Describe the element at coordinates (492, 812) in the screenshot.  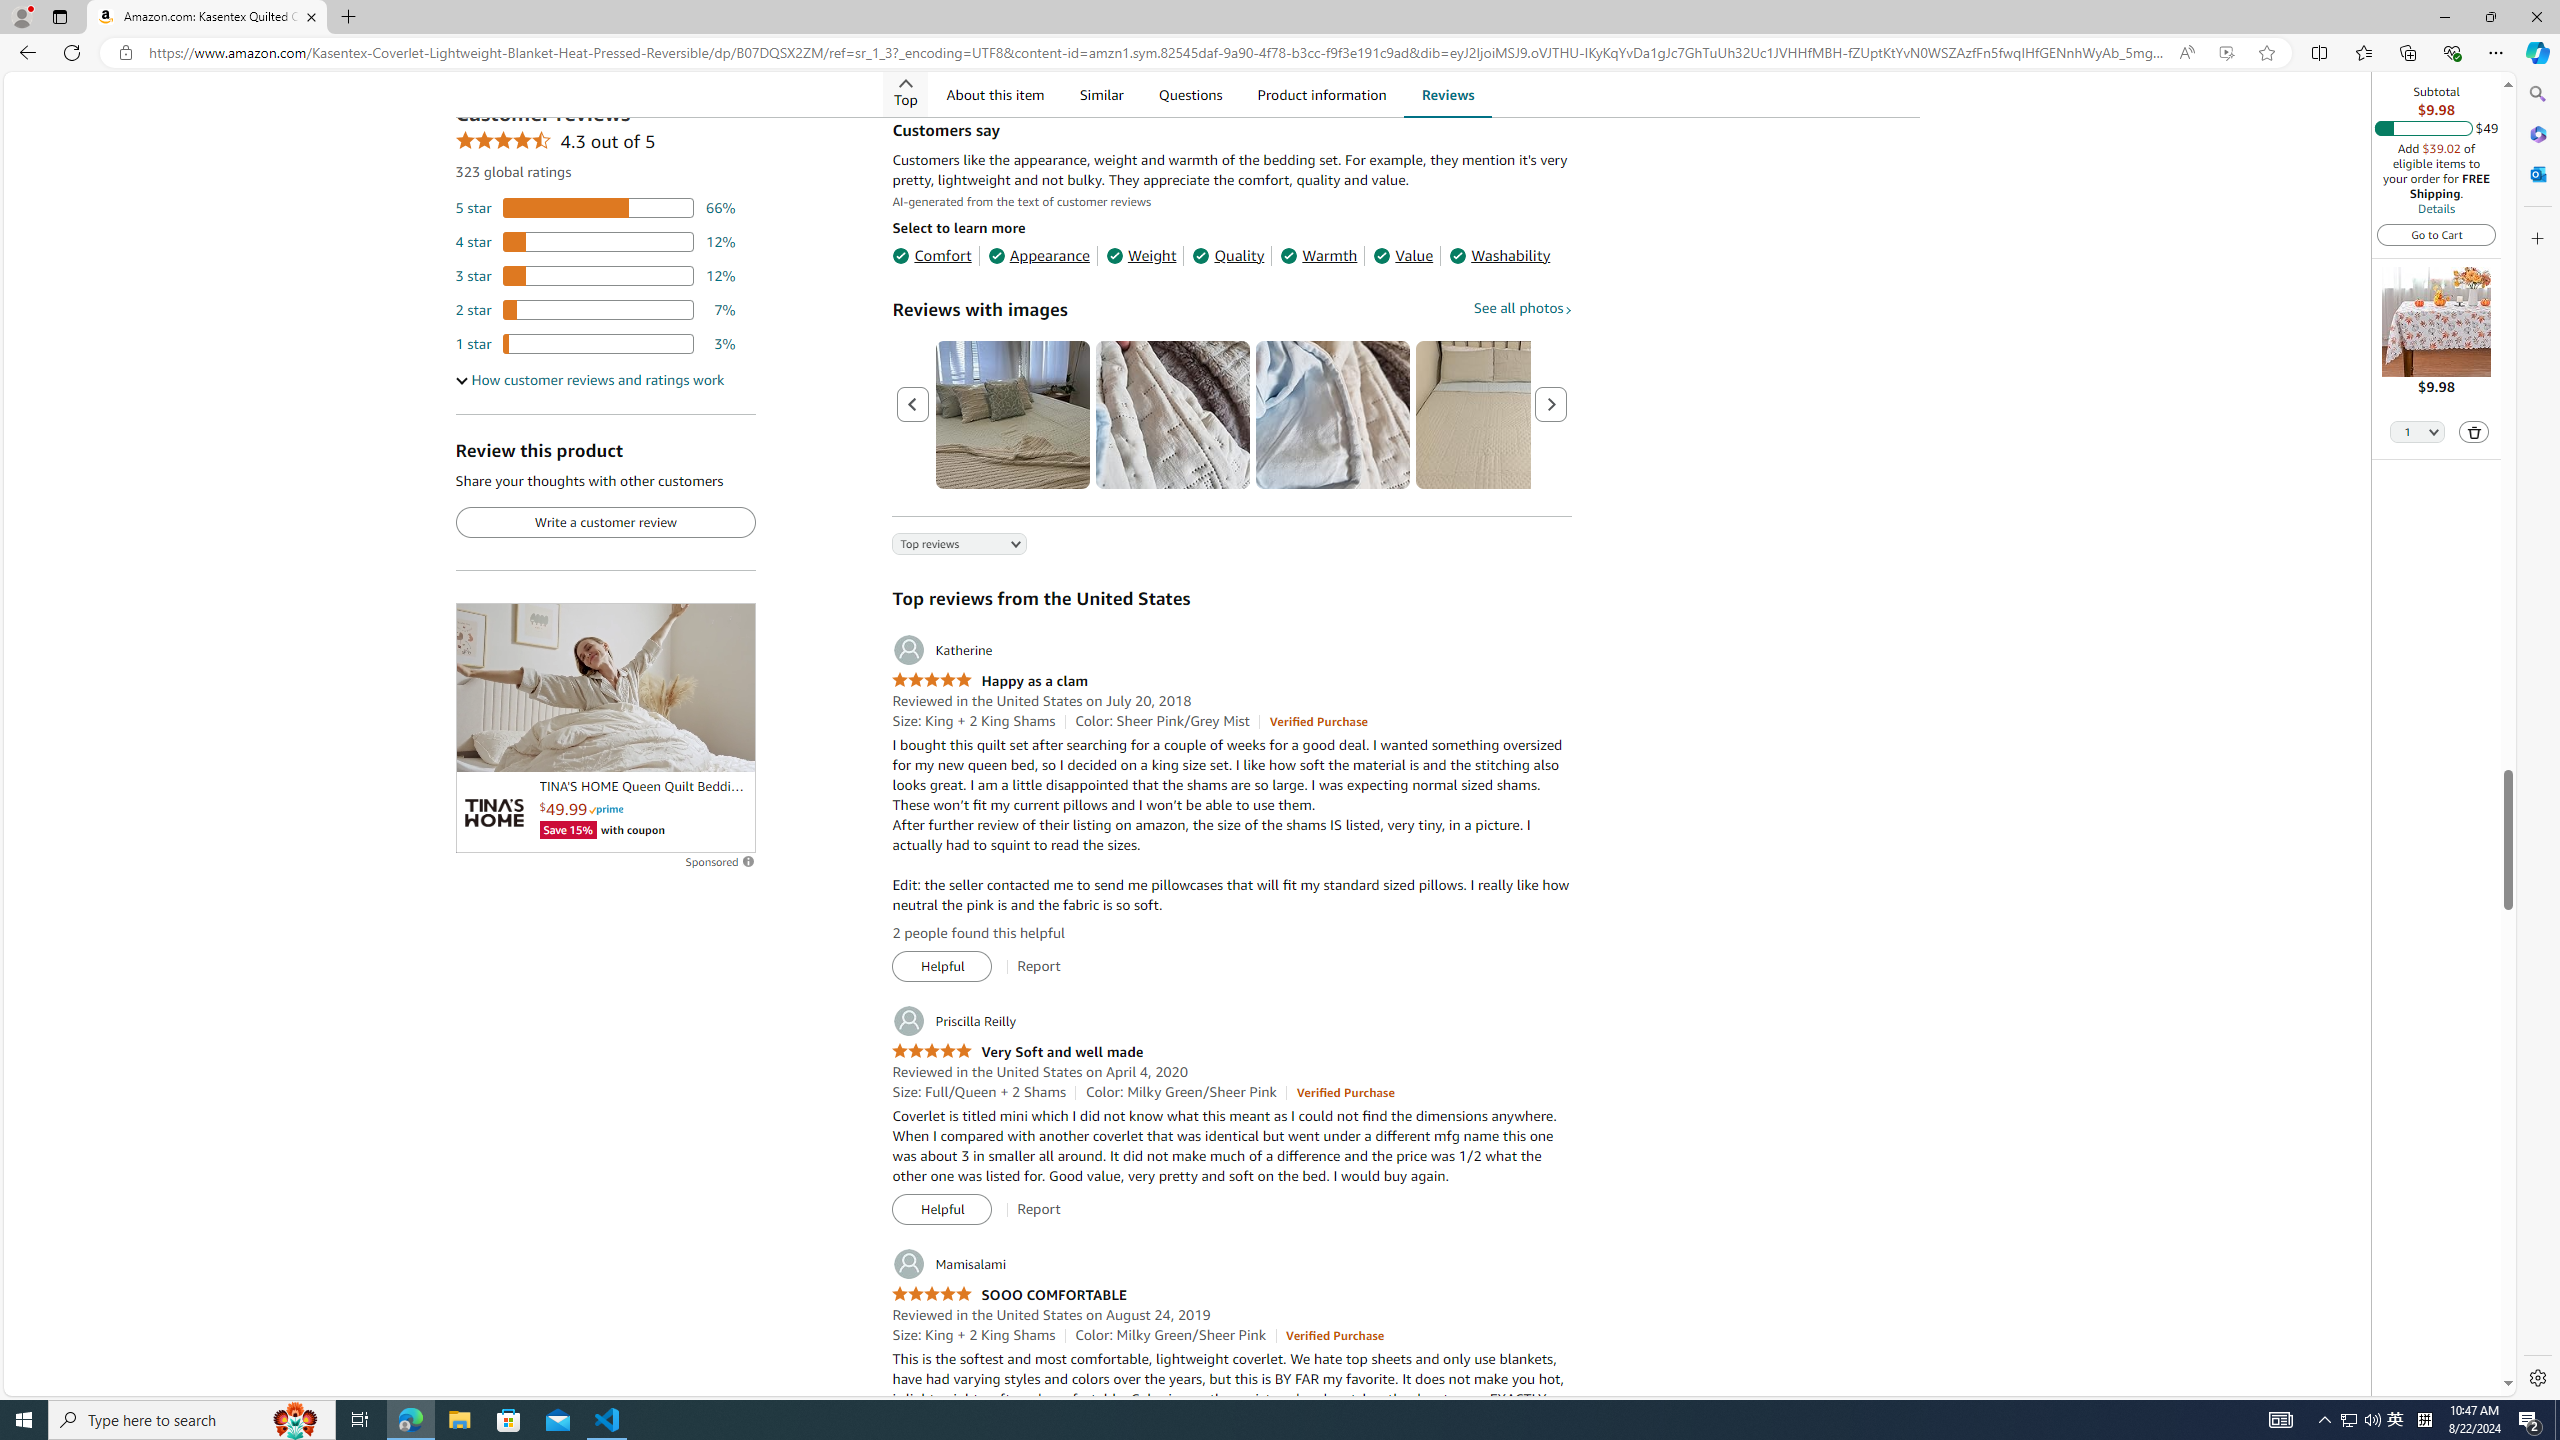
I see `Logo` at that location.